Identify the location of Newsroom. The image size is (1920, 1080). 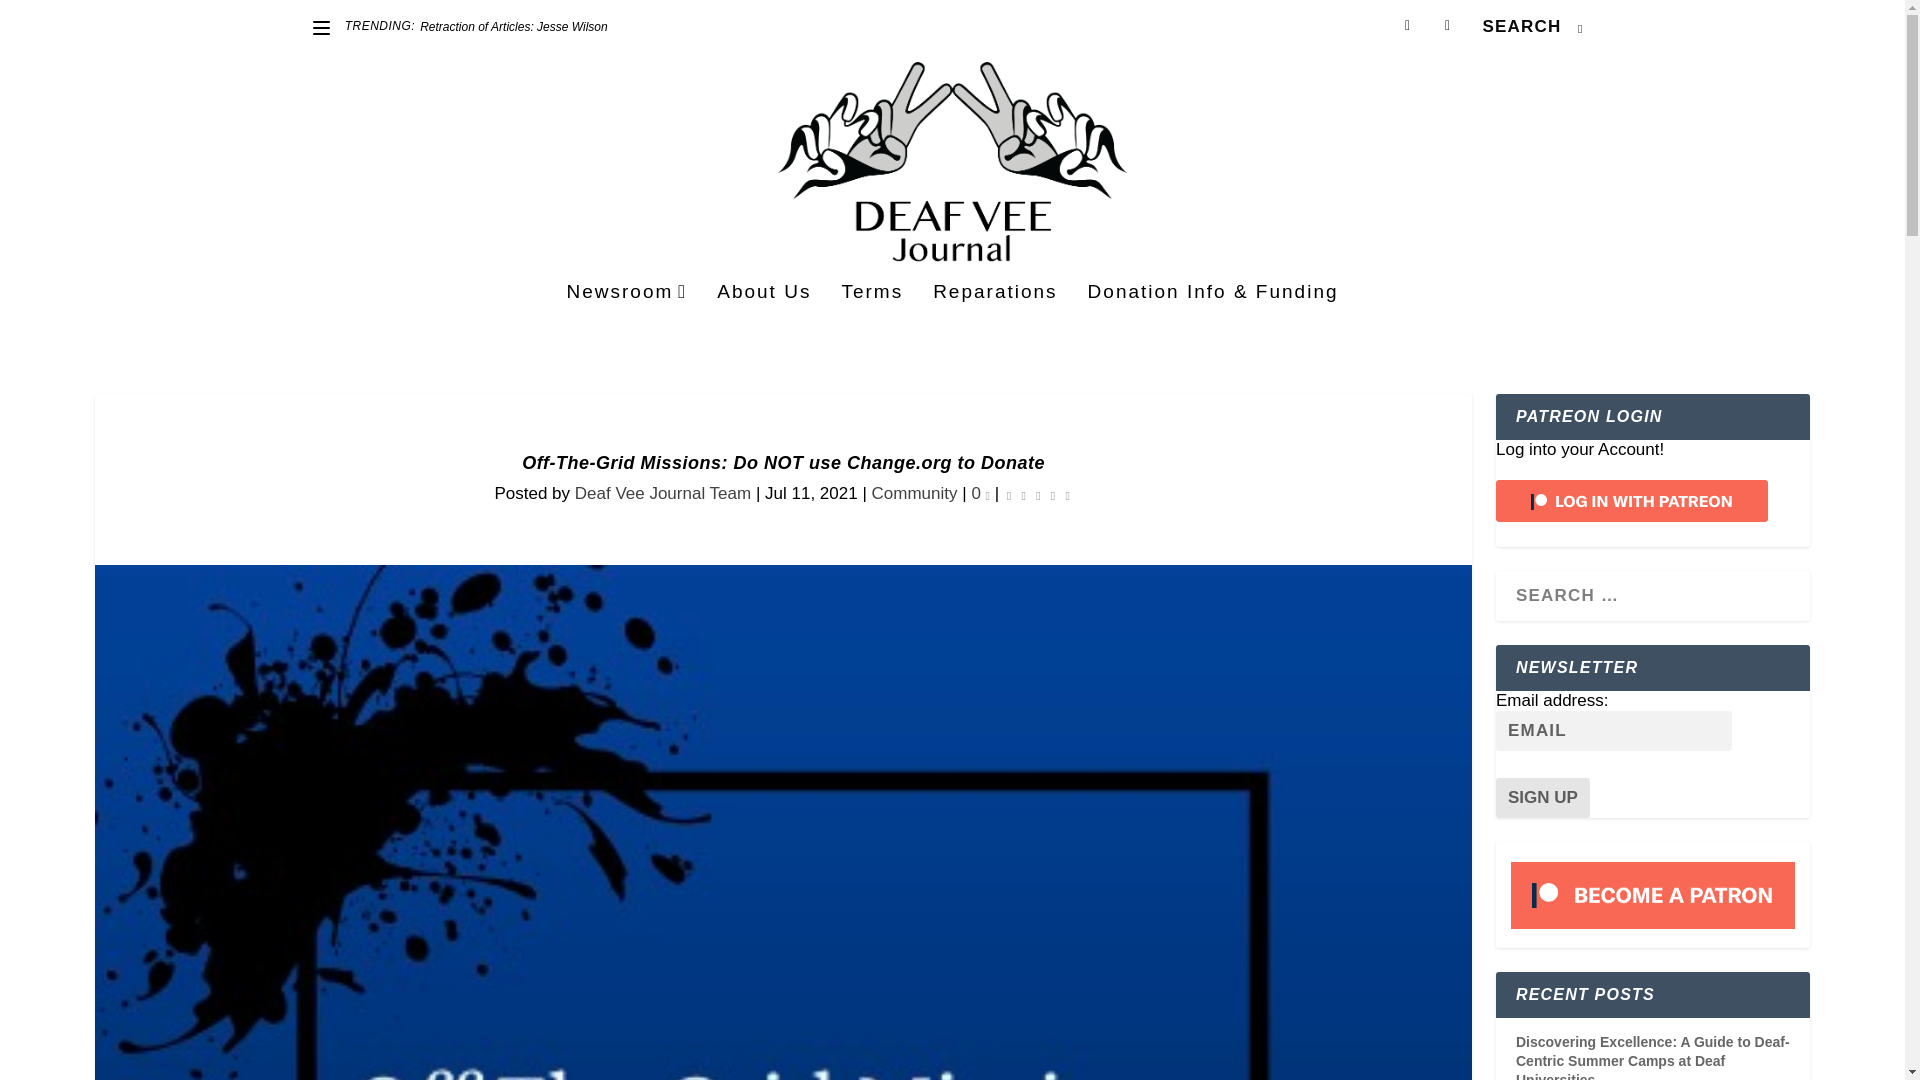
(626, 319).